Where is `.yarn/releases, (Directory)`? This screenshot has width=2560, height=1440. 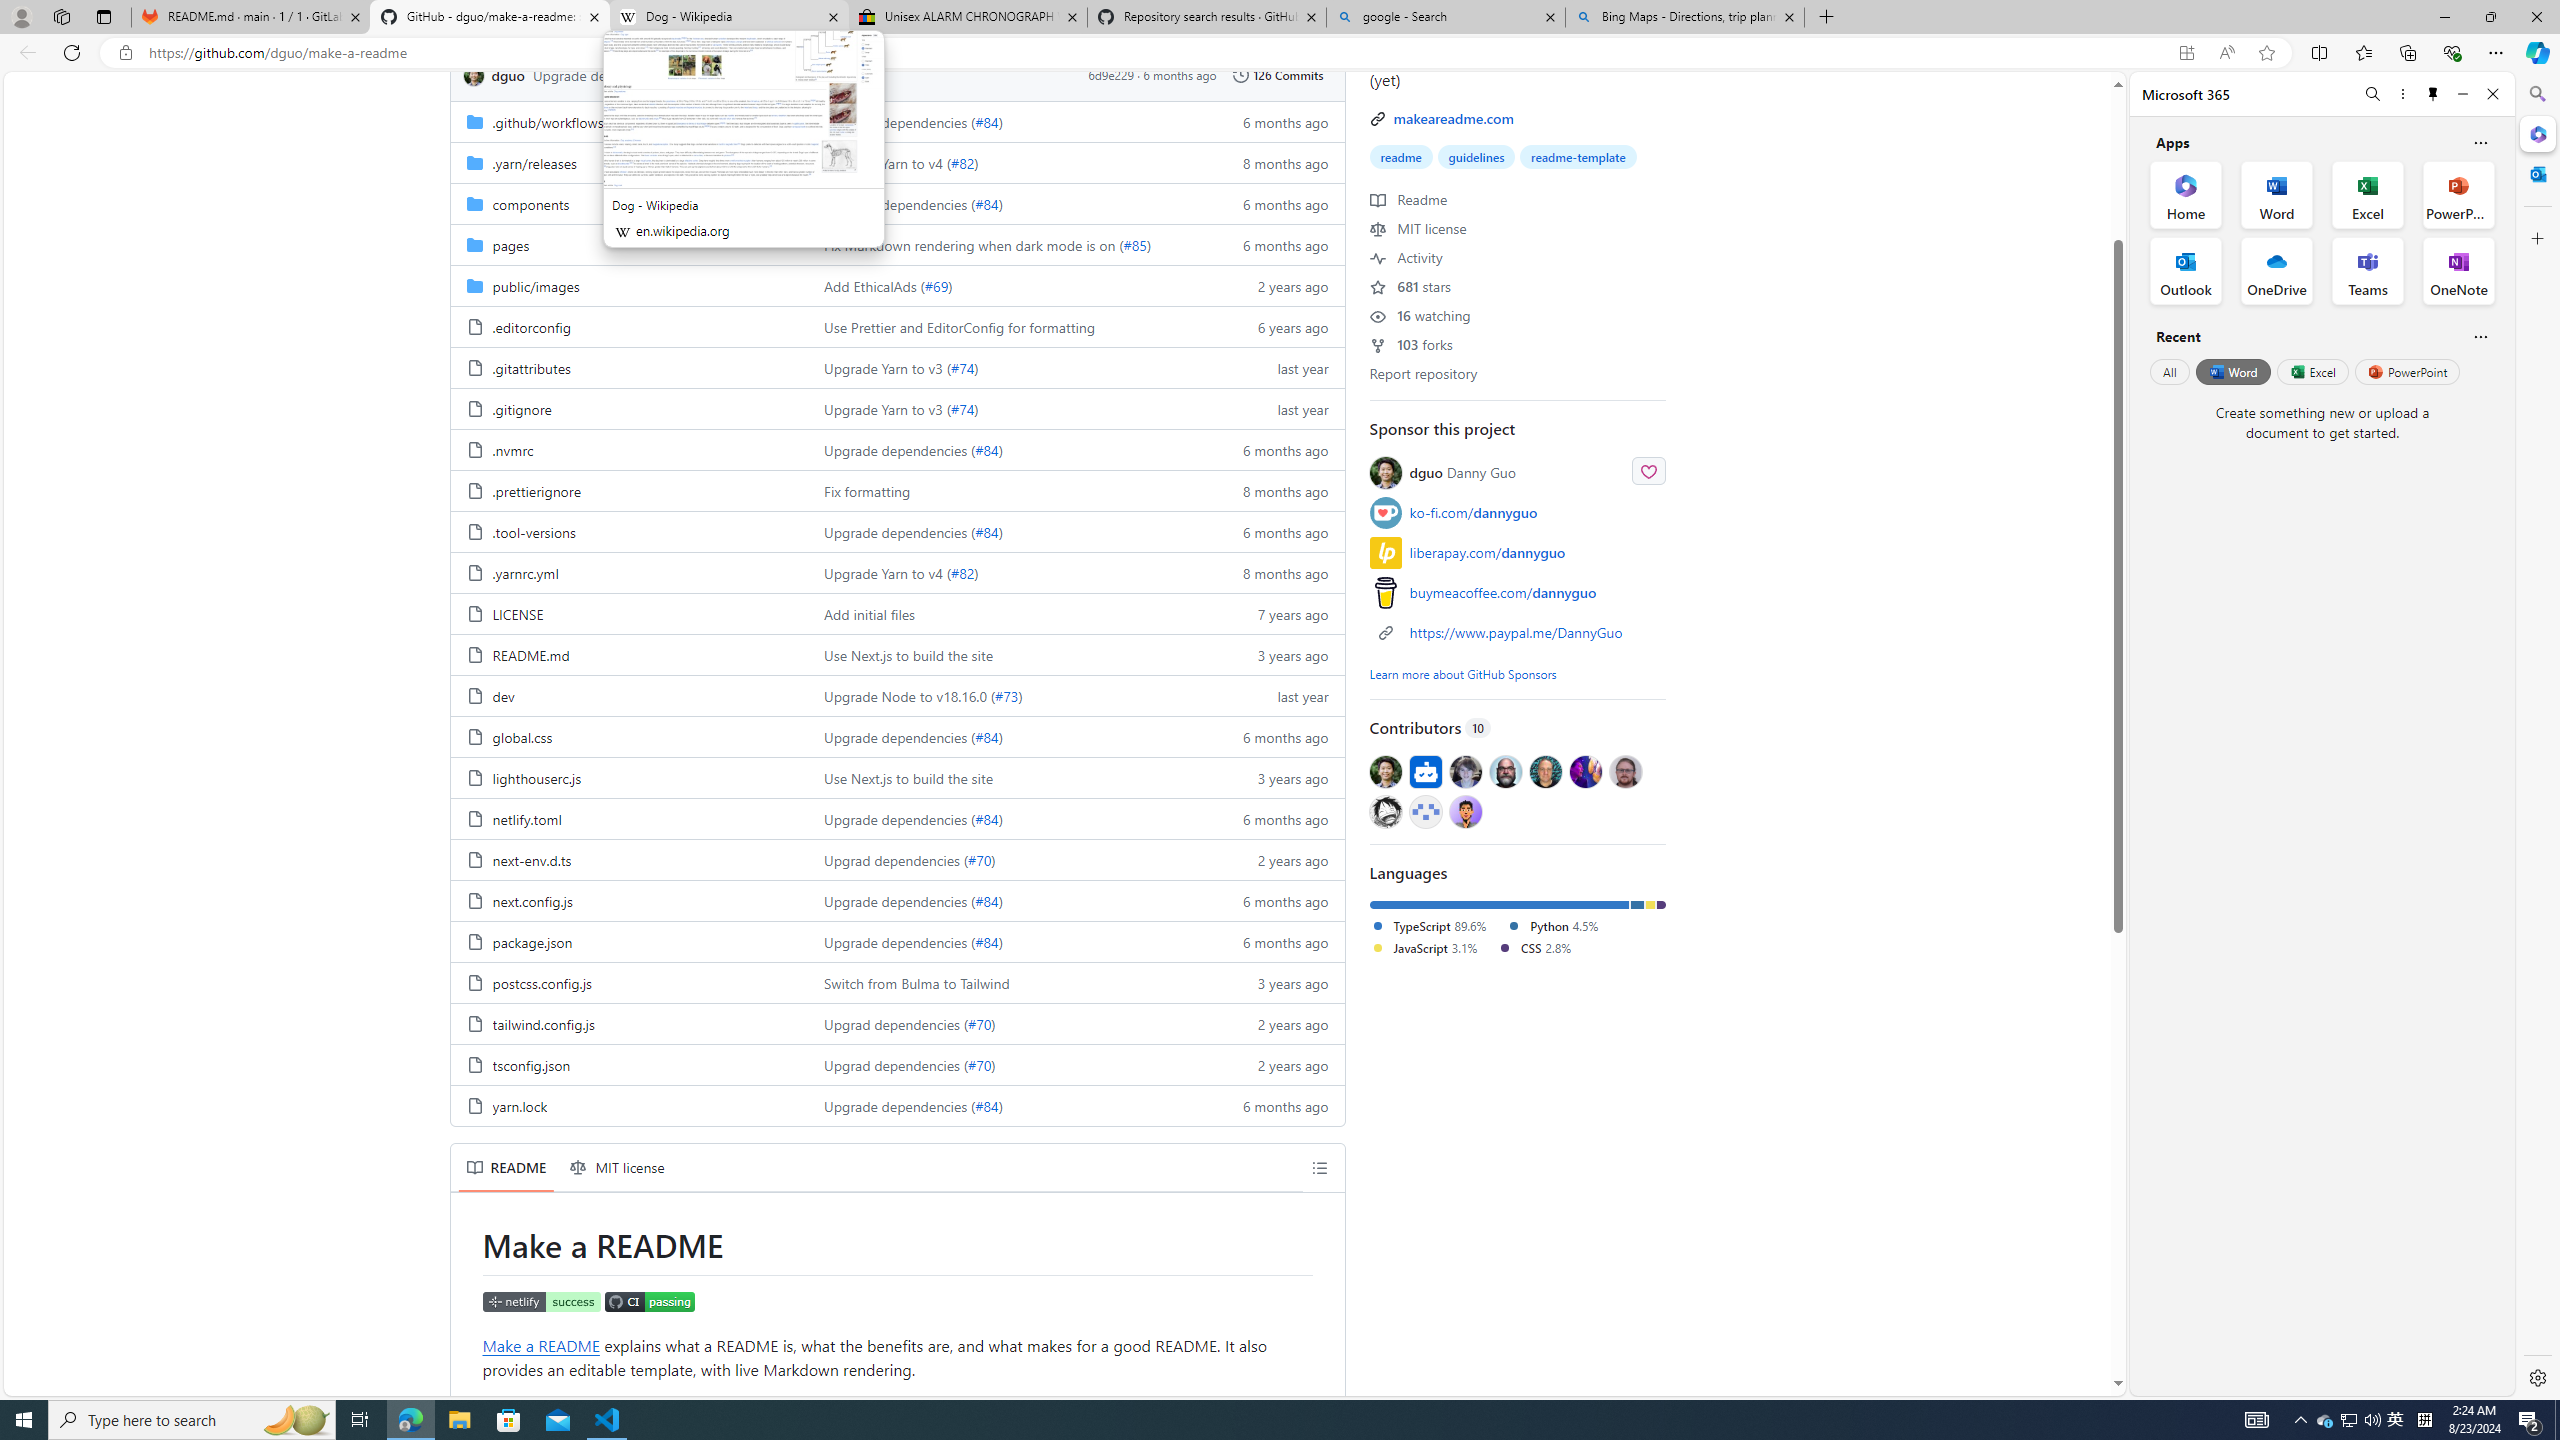
.yarn/releases, (Directory) is located at coordinates (629, 162).